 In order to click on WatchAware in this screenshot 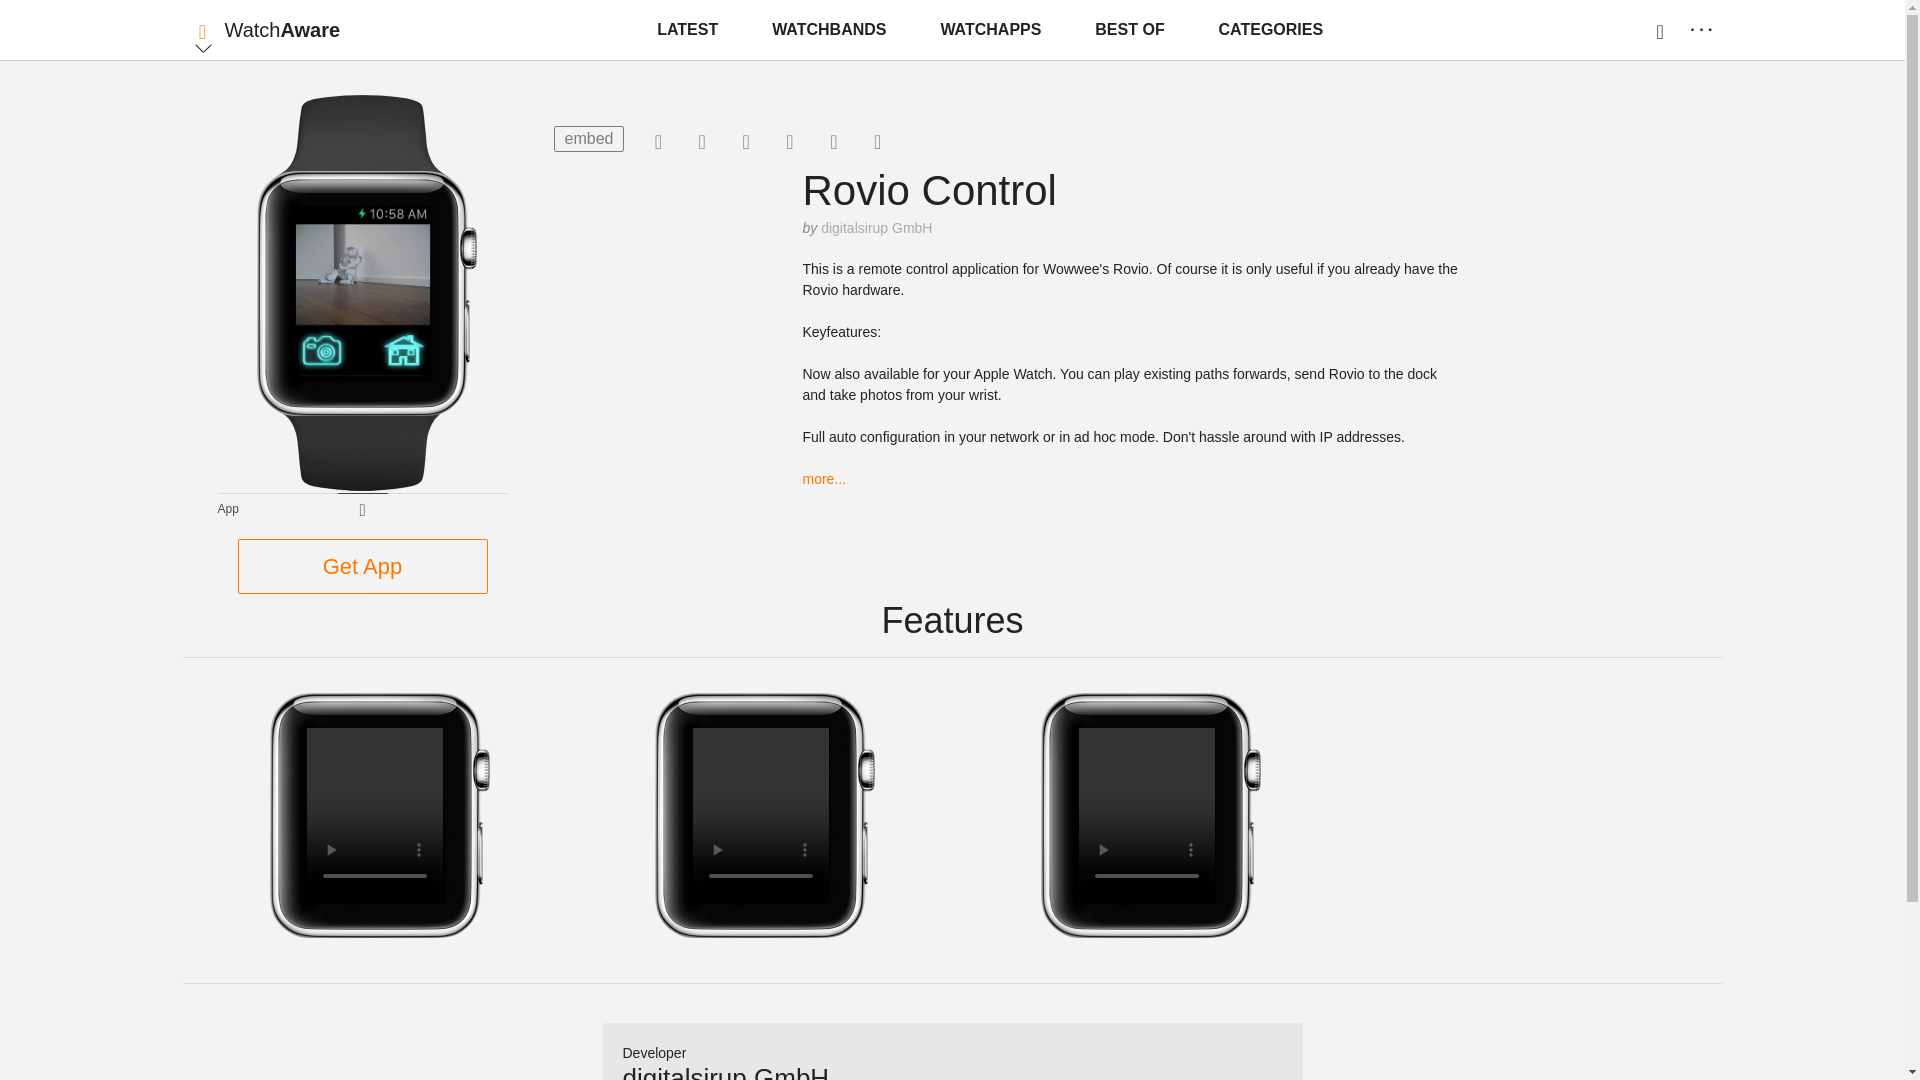, I will do `click(282, 30)`.